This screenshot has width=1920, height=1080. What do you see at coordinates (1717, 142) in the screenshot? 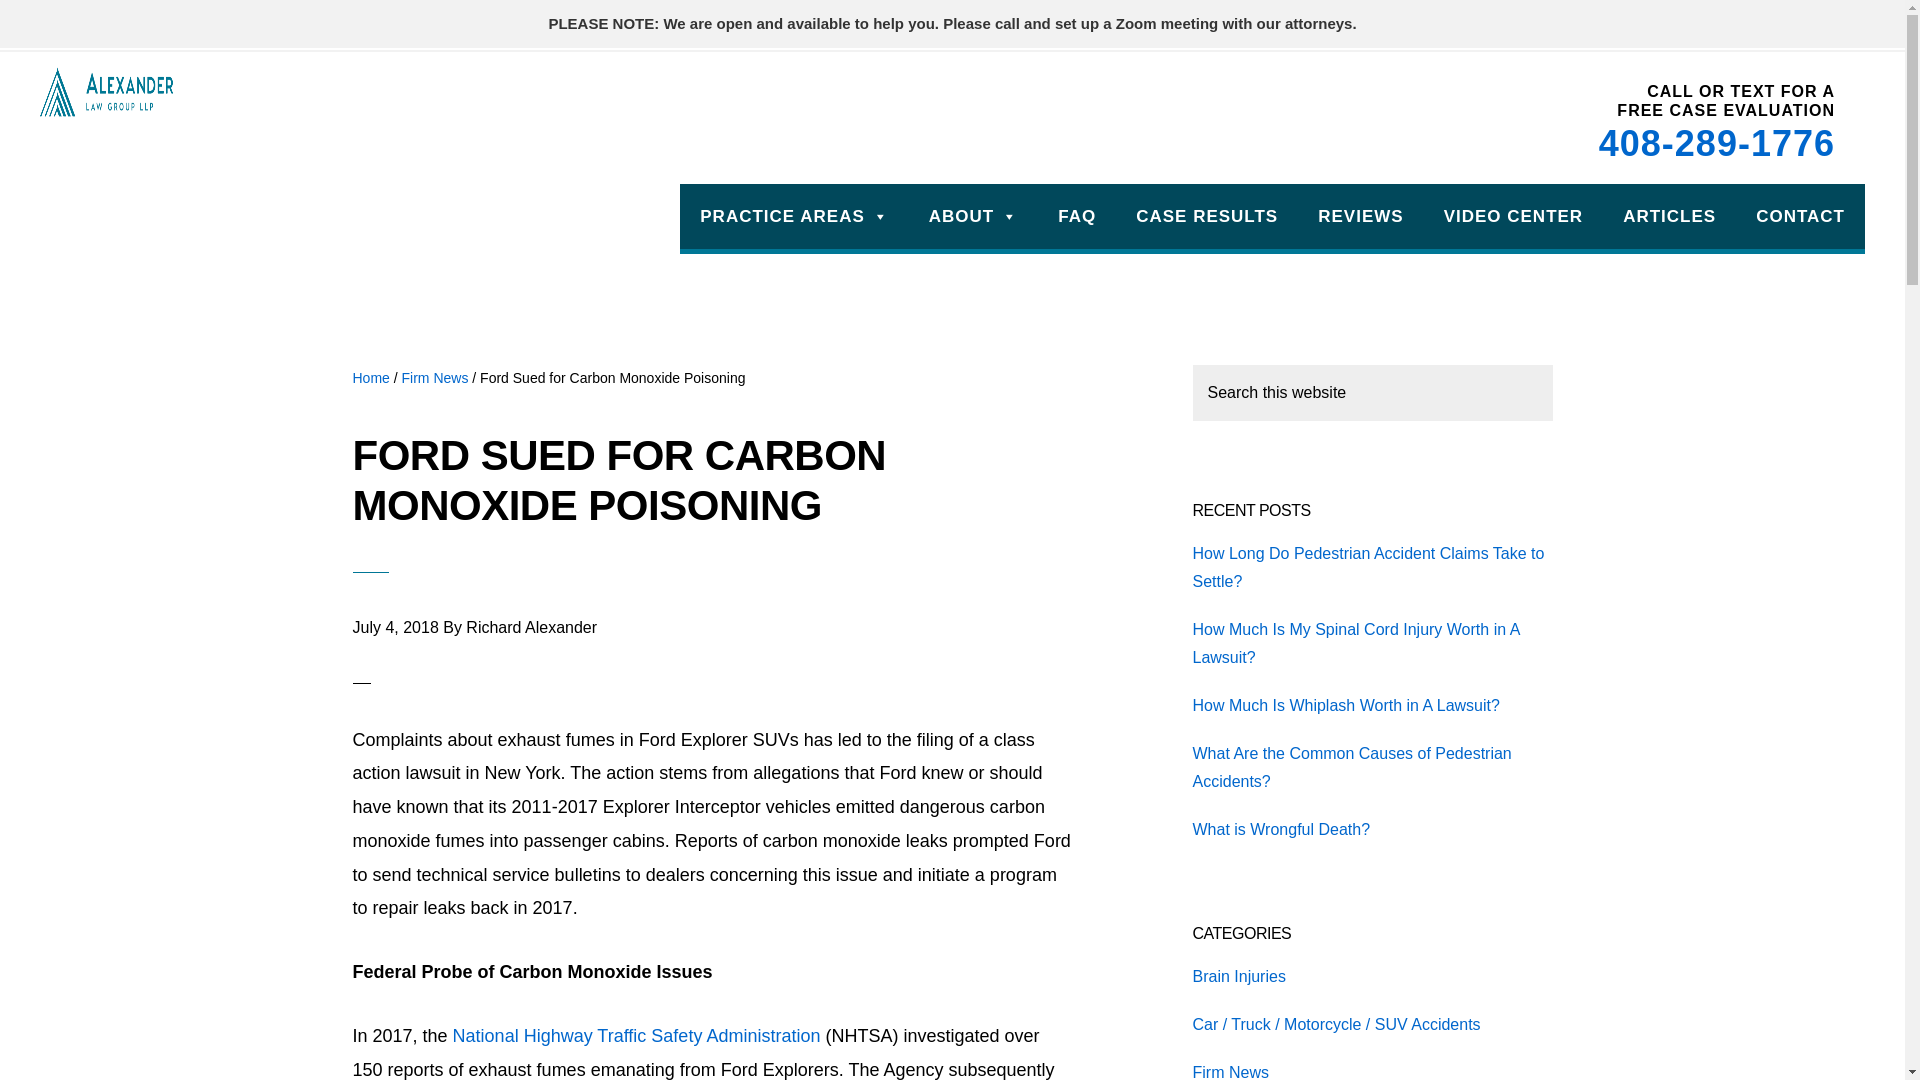
I see `408-289-1776` at bounding box center [1717, 142].